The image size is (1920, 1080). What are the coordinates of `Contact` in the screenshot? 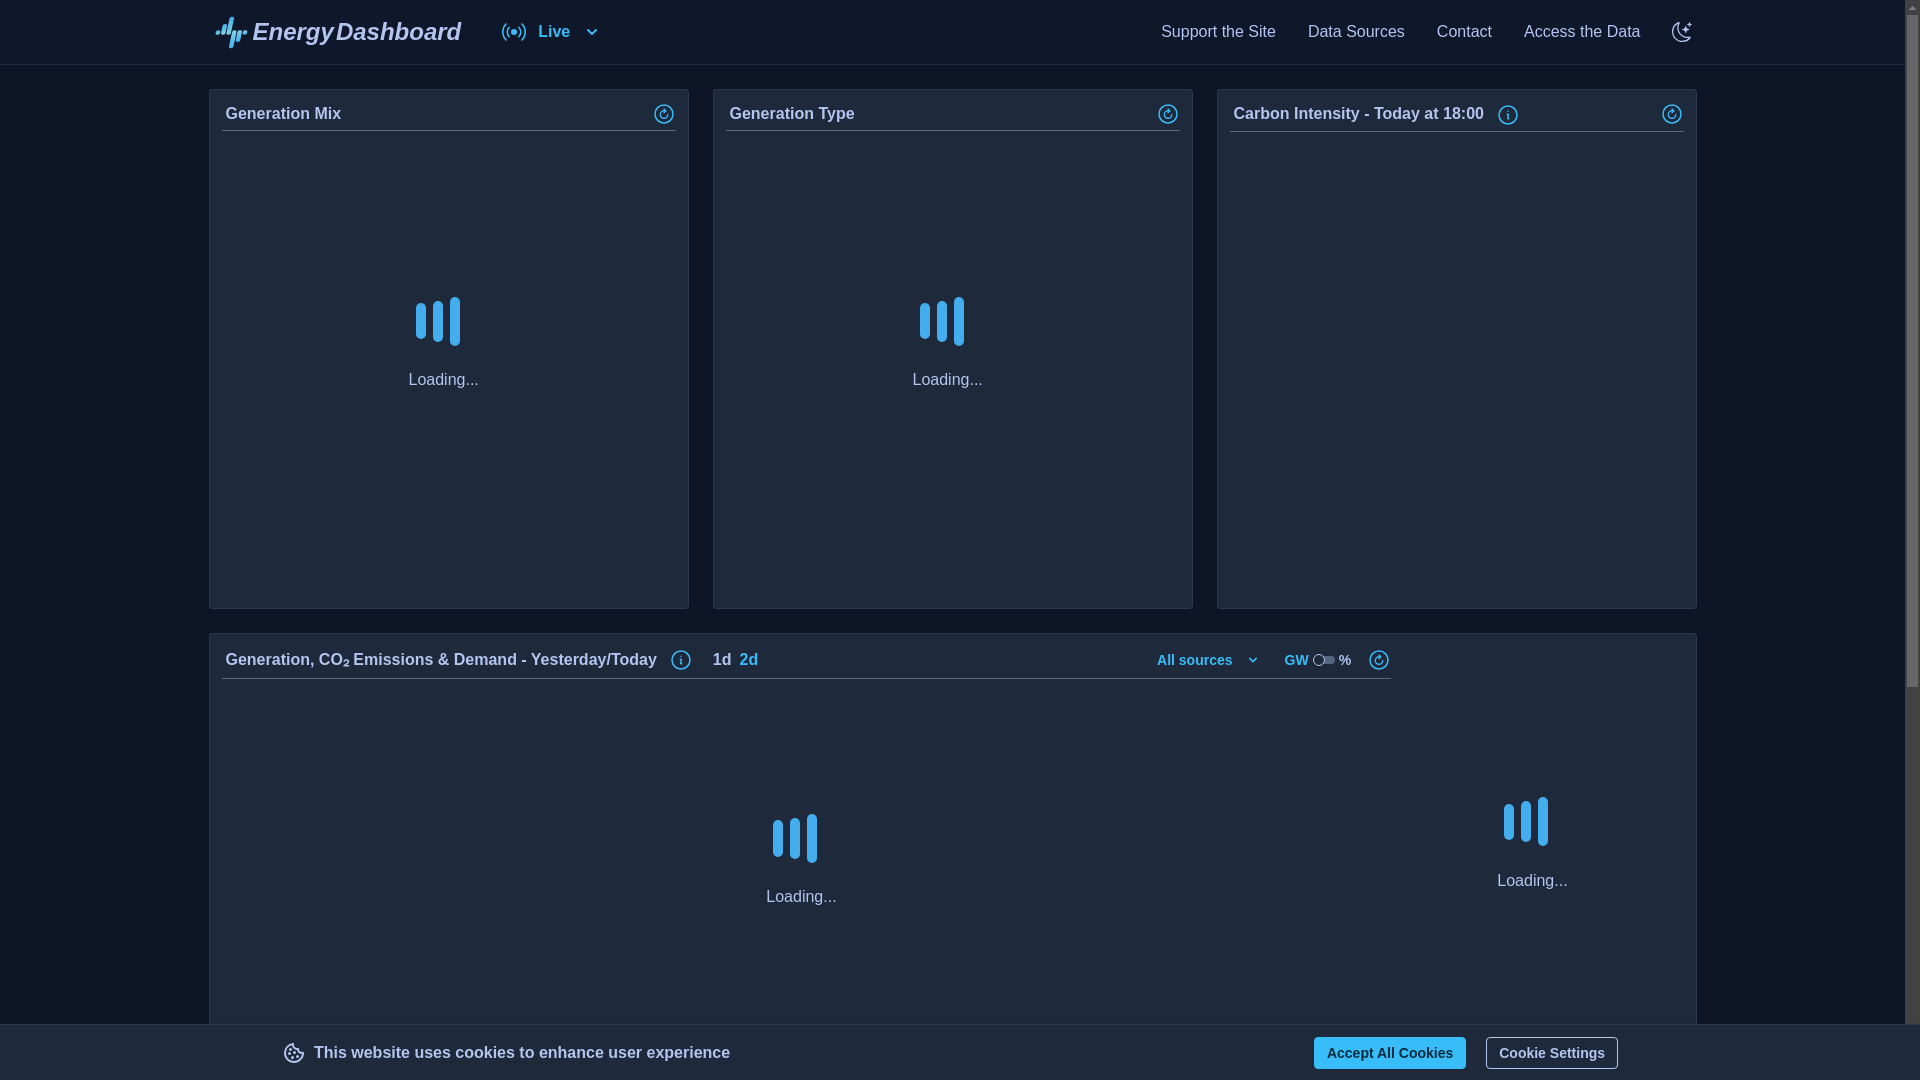 It's located at (1356, 32).